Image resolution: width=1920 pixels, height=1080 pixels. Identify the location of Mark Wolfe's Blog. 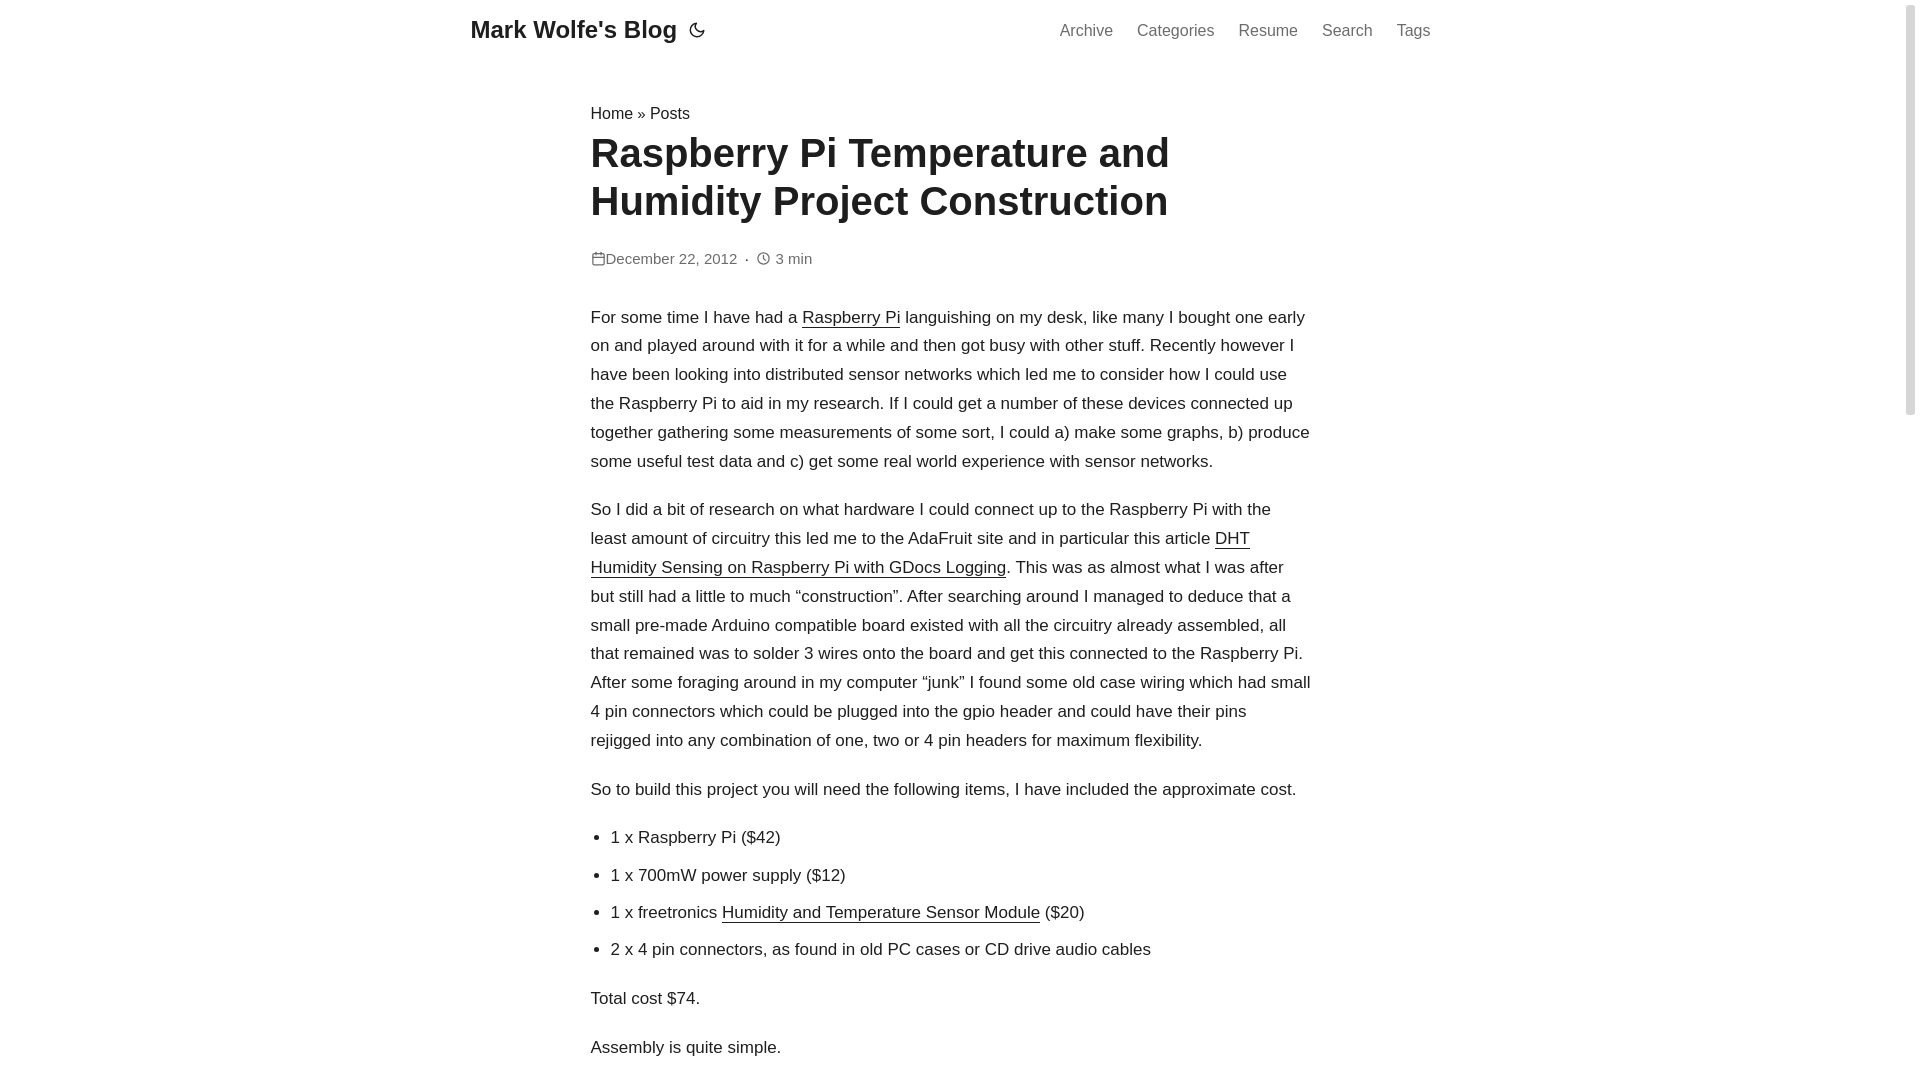
(574, 30).